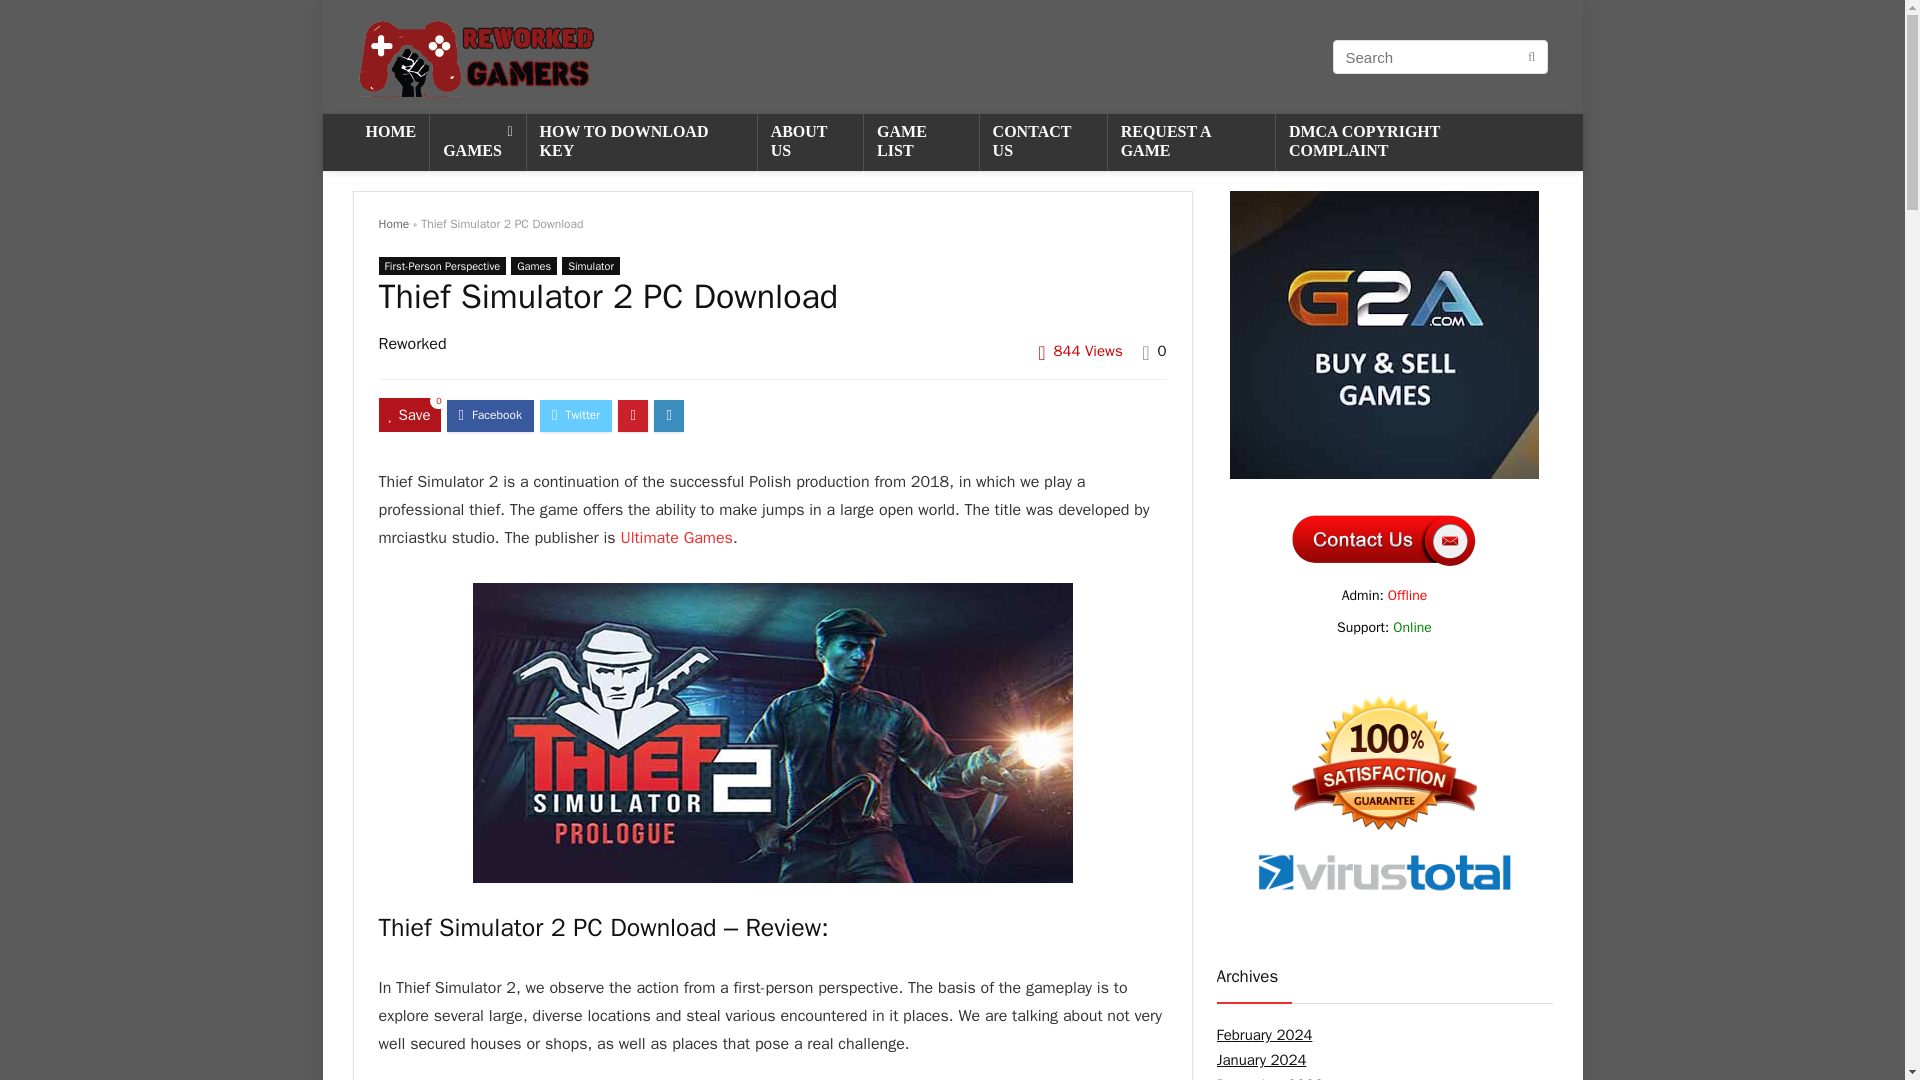 This screenshot has height=1080, width=1920. What do you see at coordinates (412, 344) in the screenshot?
I see `Reworked` at bounding box center [412, 344].